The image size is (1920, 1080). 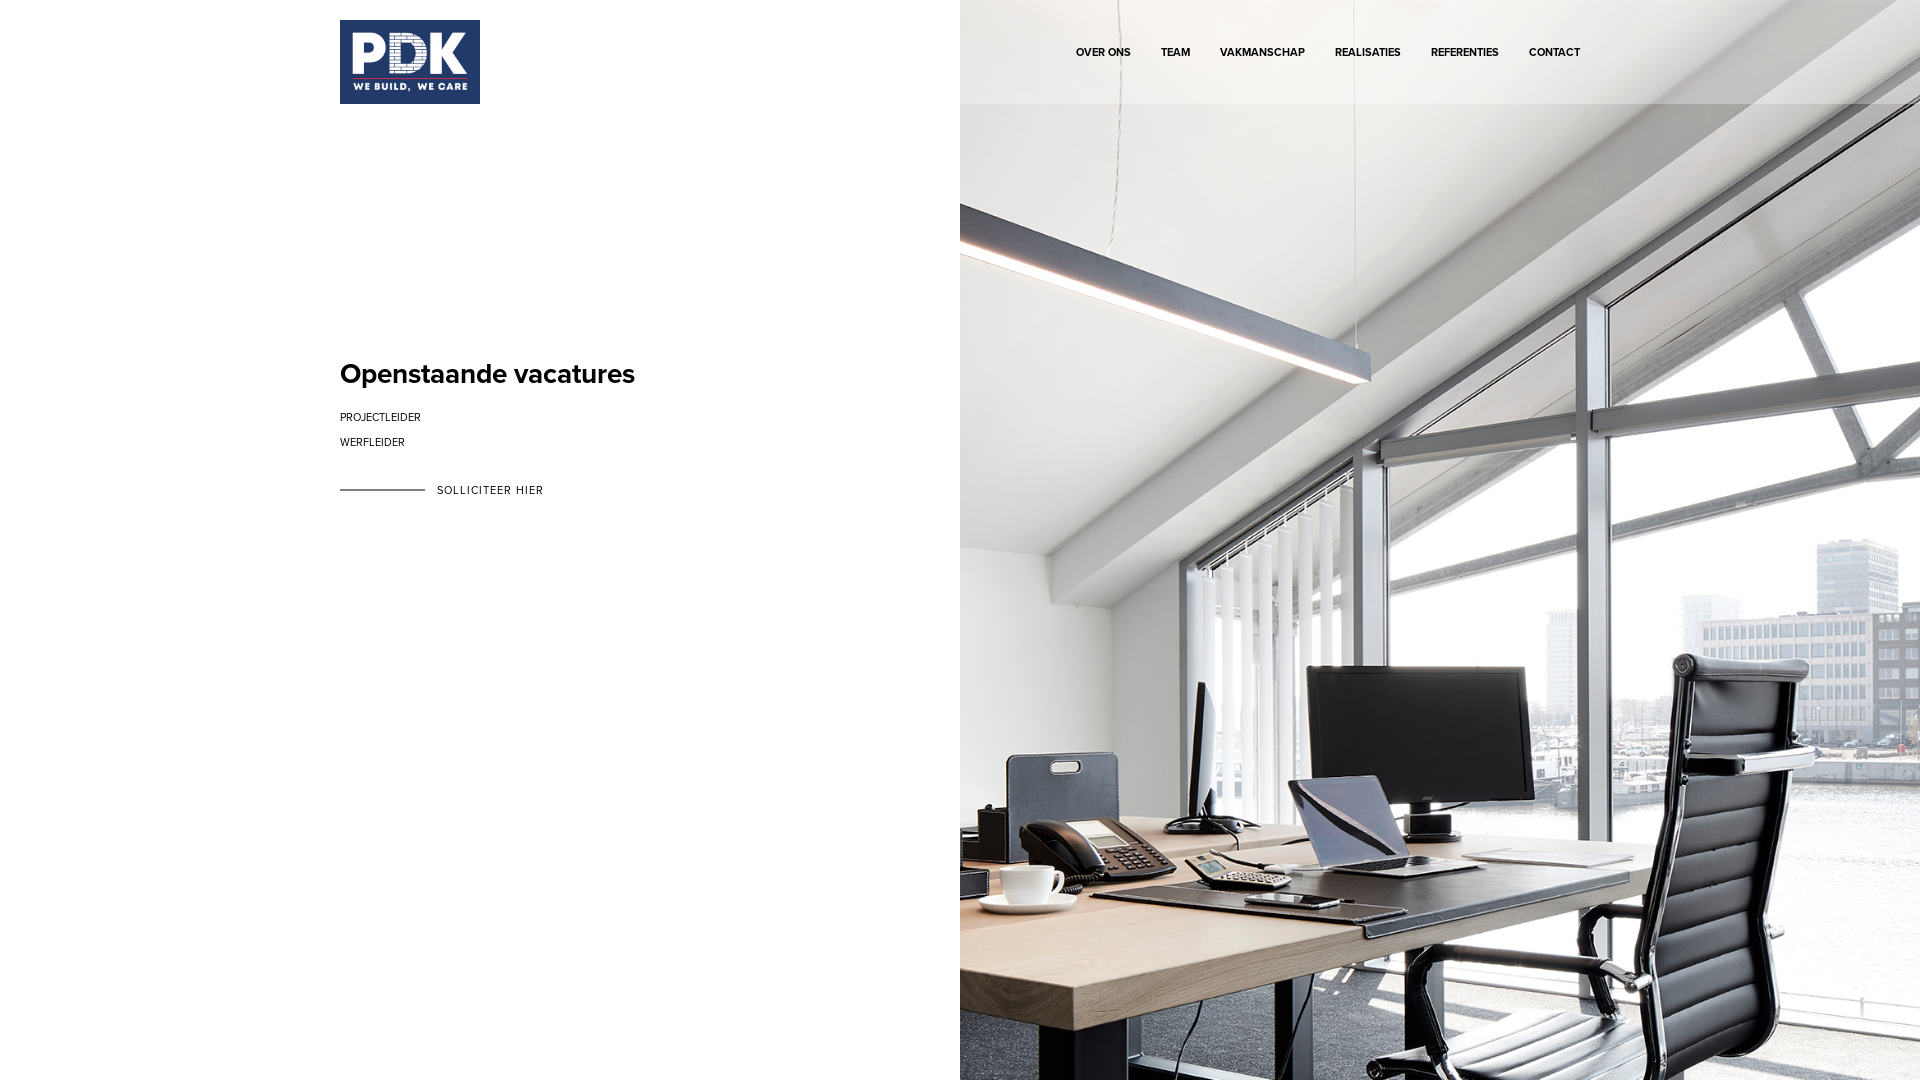 I want to click on CONTACT, so click(x=1554, y=60).